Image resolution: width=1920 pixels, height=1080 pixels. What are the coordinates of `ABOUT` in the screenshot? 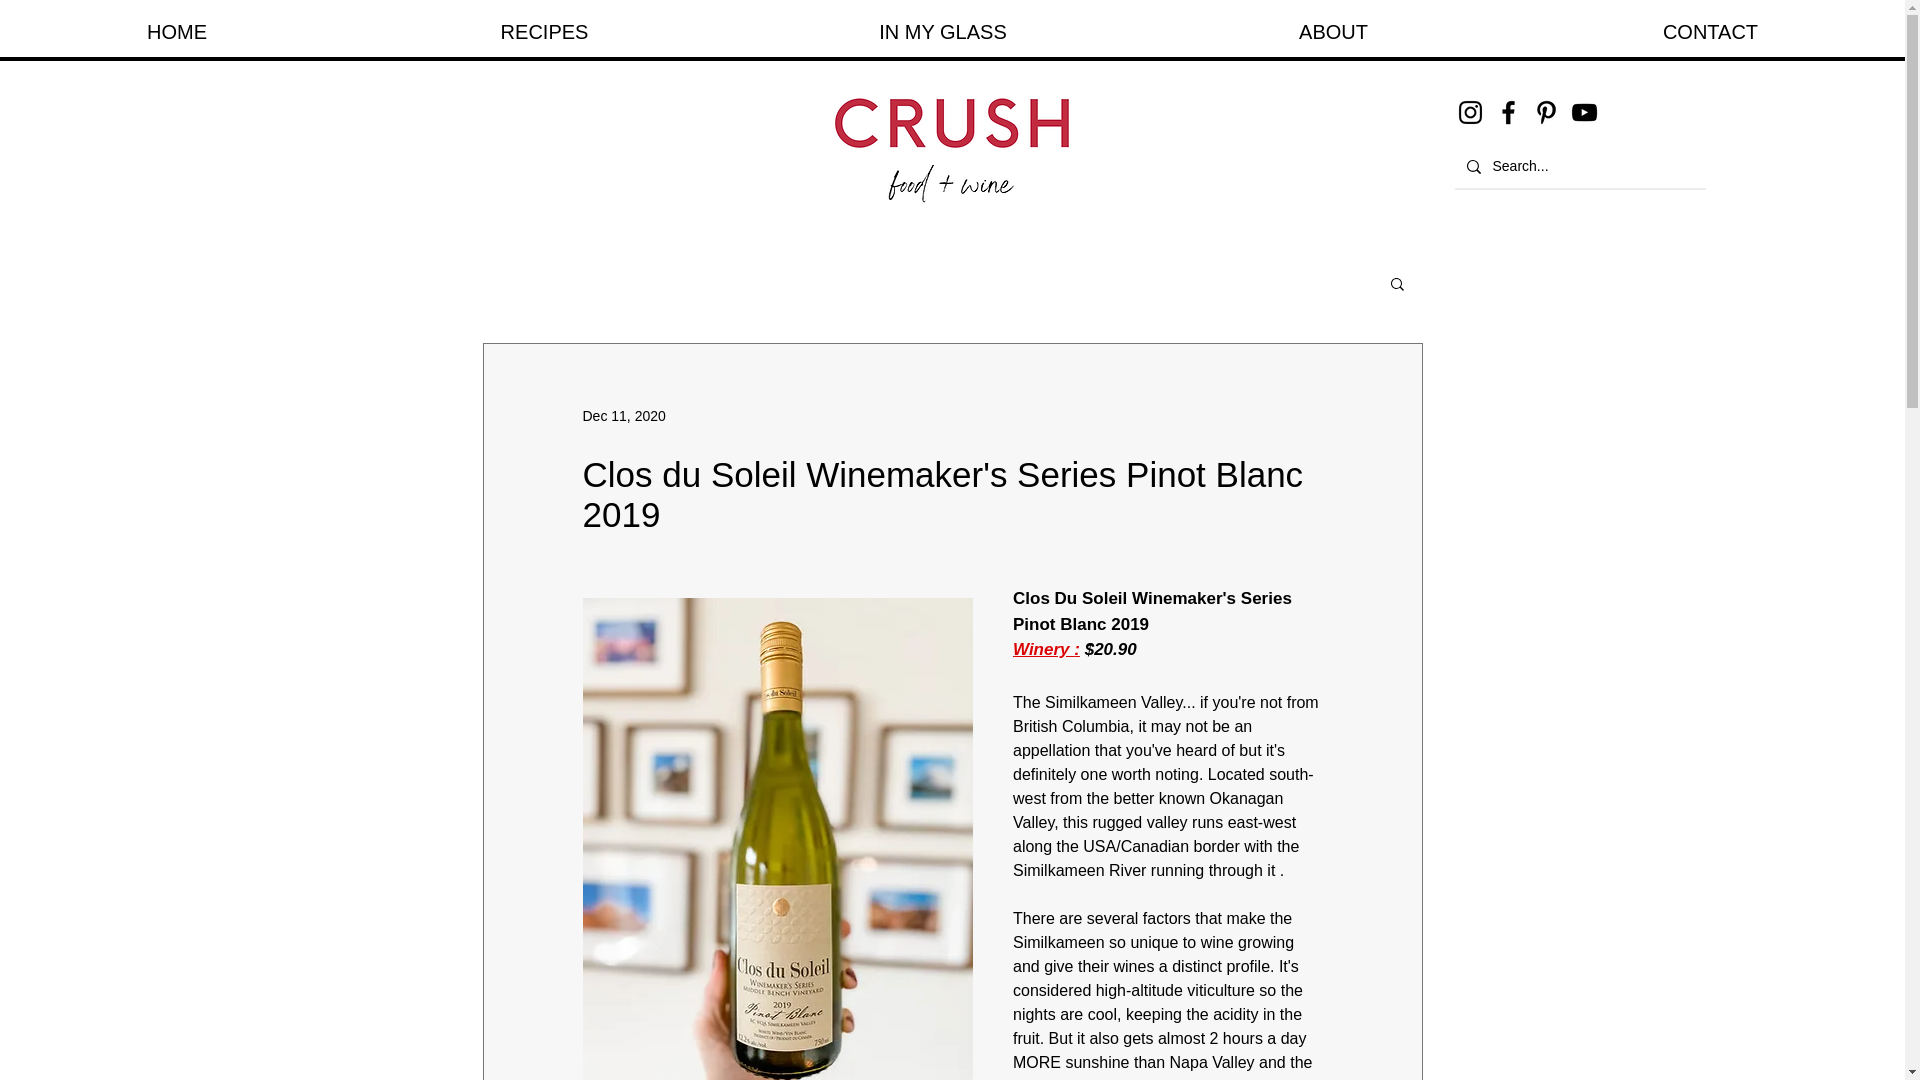 It's located at (1332, 32).